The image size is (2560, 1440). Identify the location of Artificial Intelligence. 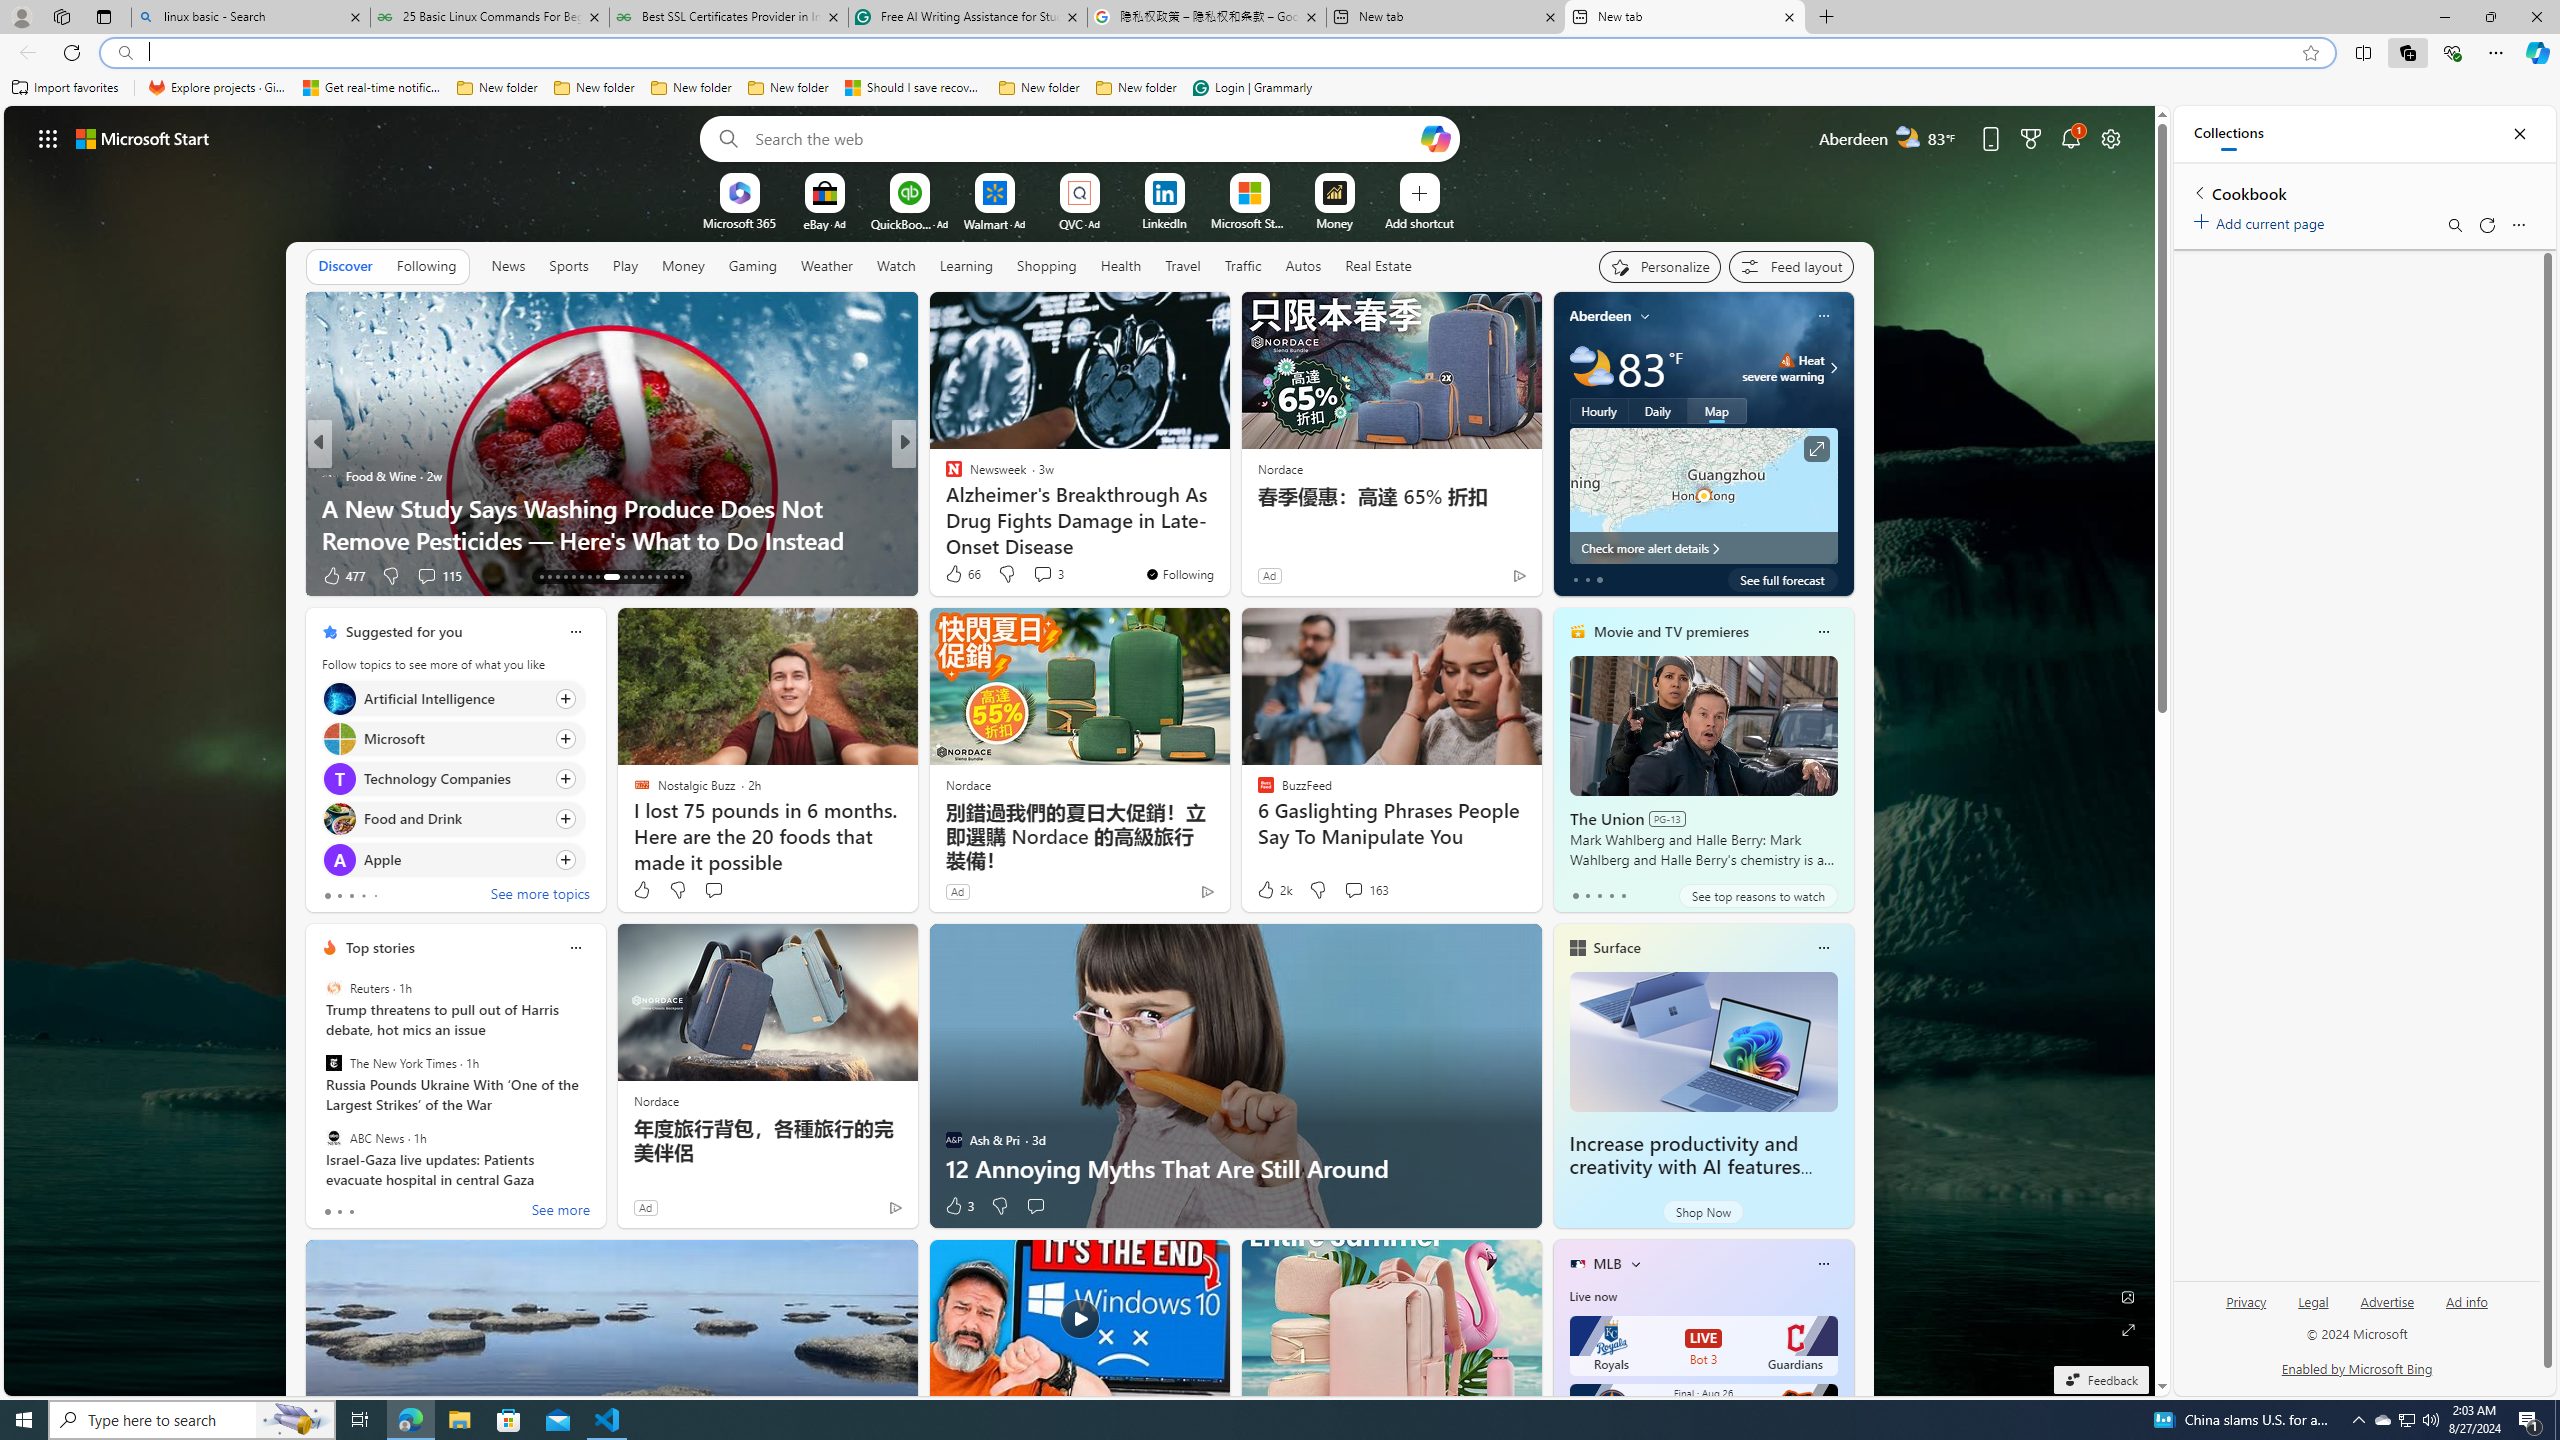
(338, 698).